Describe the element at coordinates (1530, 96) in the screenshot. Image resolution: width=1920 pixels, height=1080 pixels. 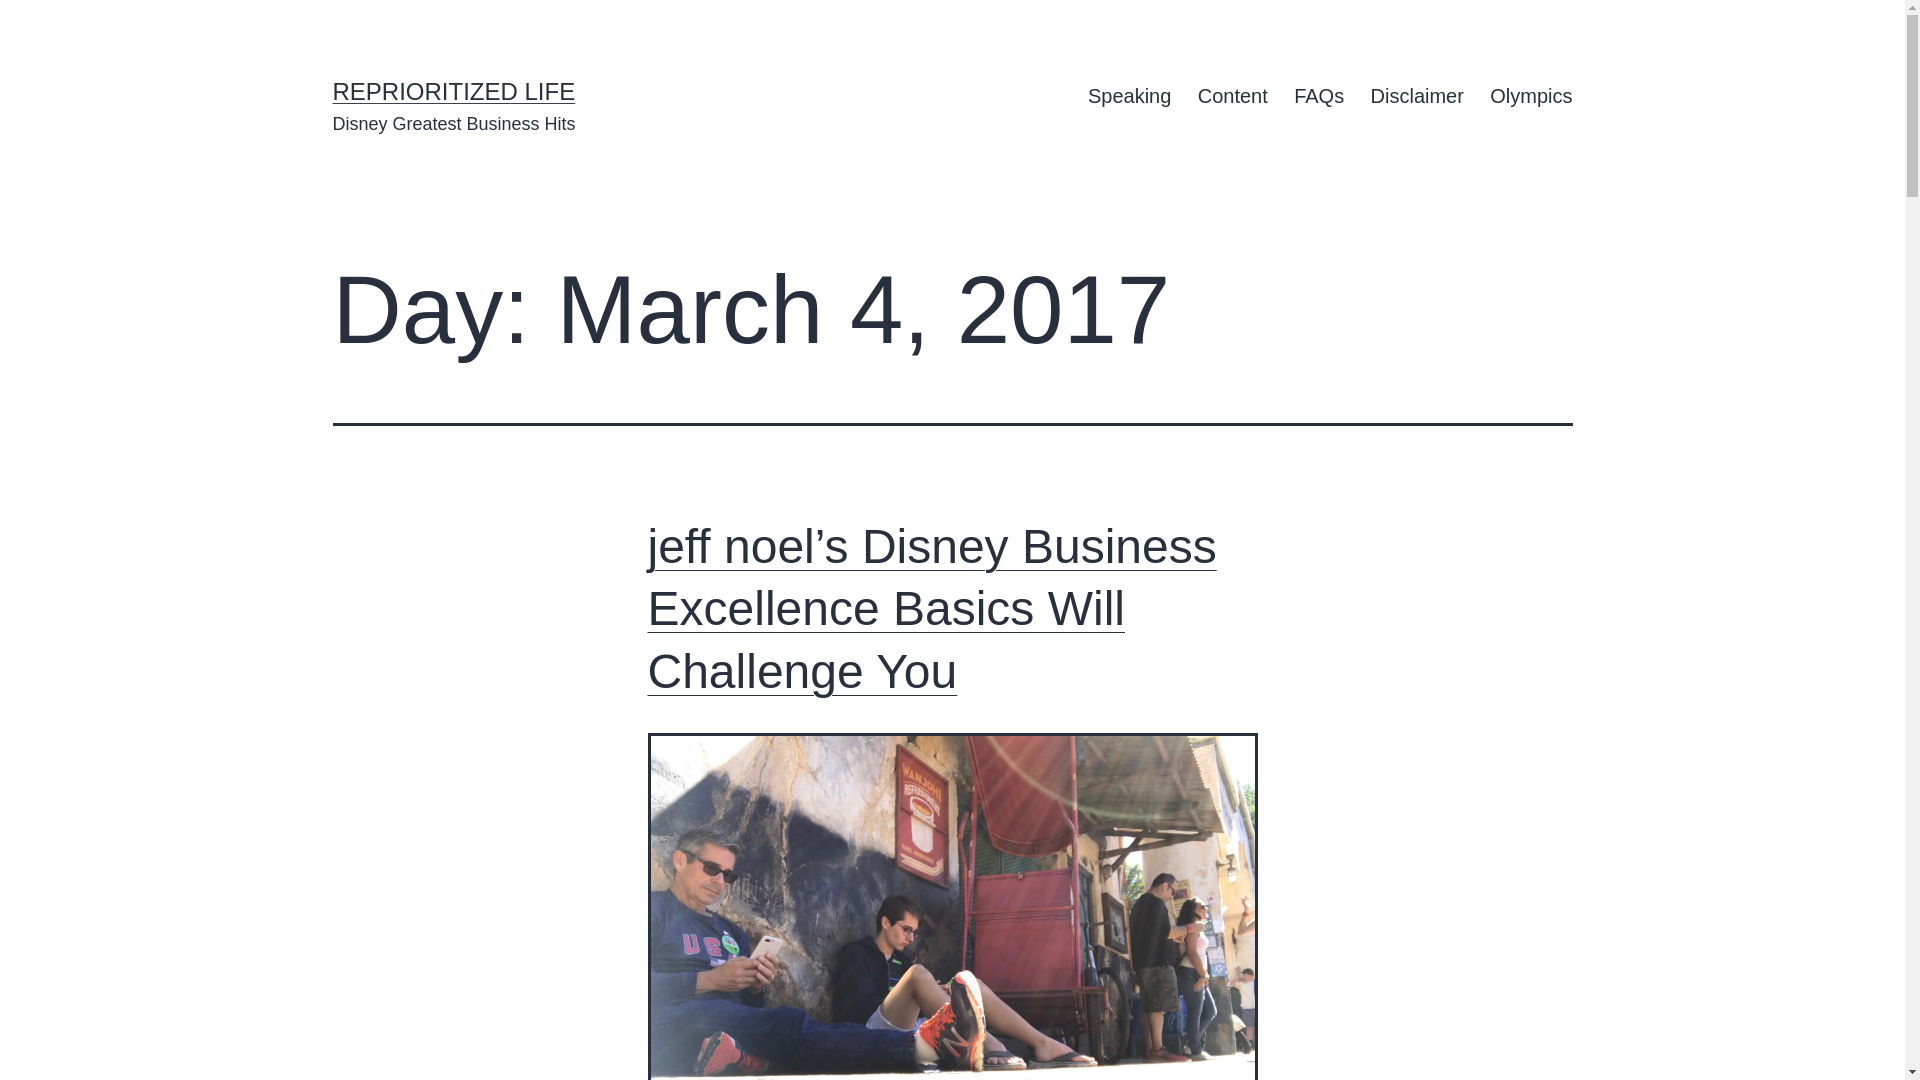
I see `Olympics` at that location.